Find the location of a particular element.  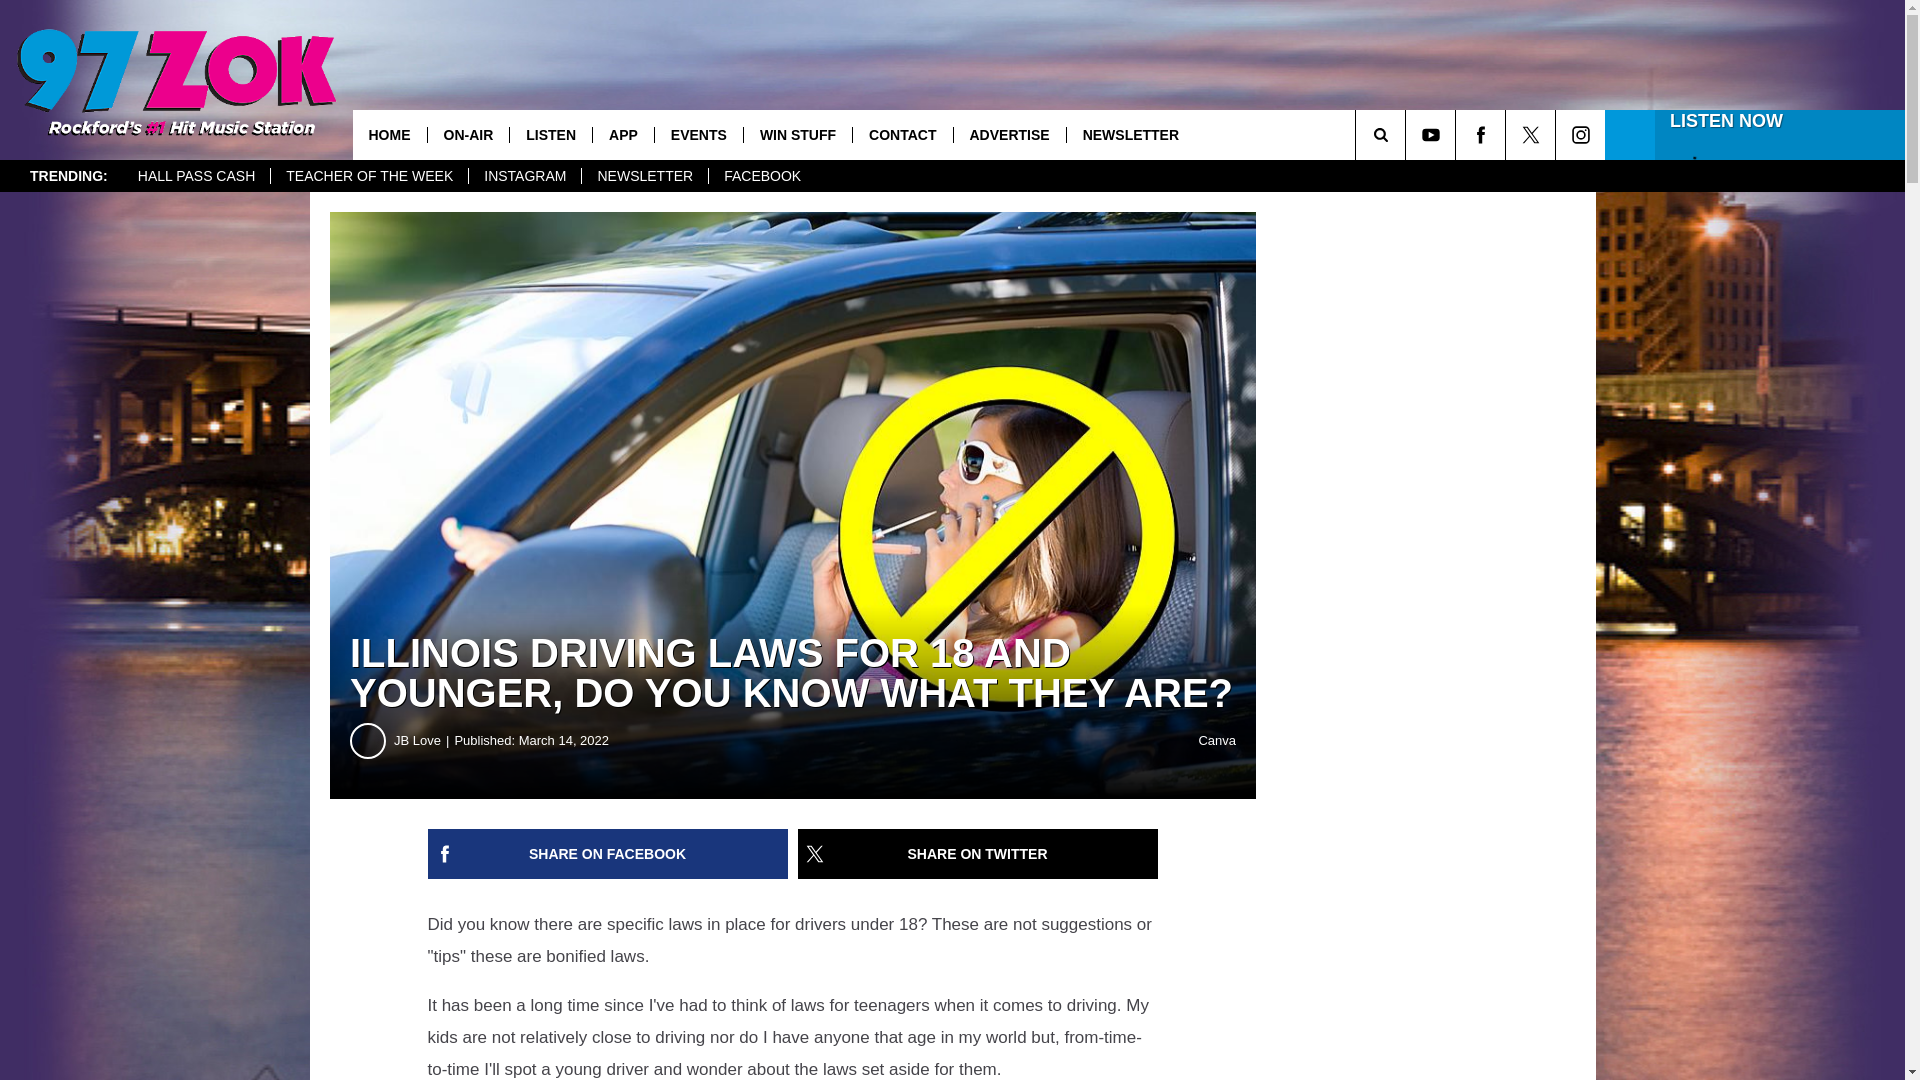

FACEBOOK is located at coordinates (762, 176).